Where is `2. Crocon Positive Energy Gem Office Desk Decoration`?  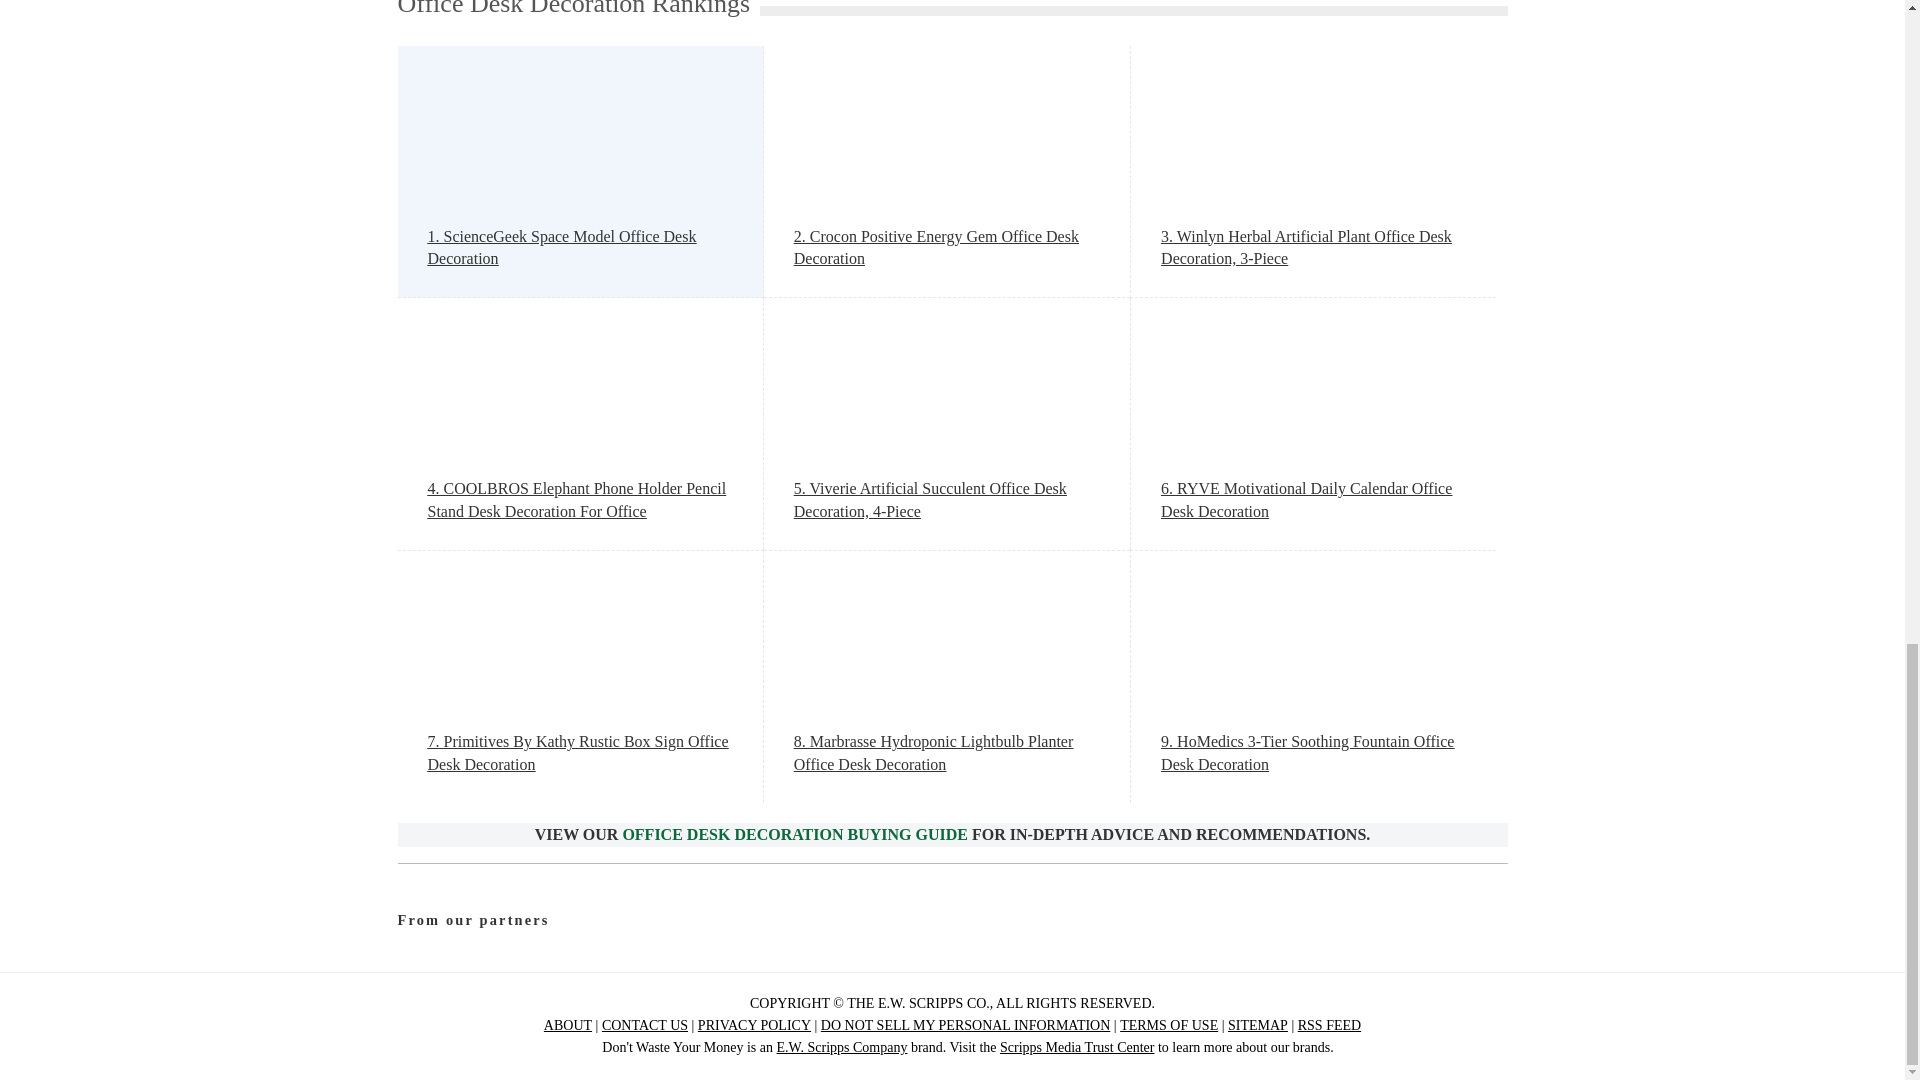 2. Crocon Positive Energy Gem Office Desk Decoration is located at coordinates (947, 248).